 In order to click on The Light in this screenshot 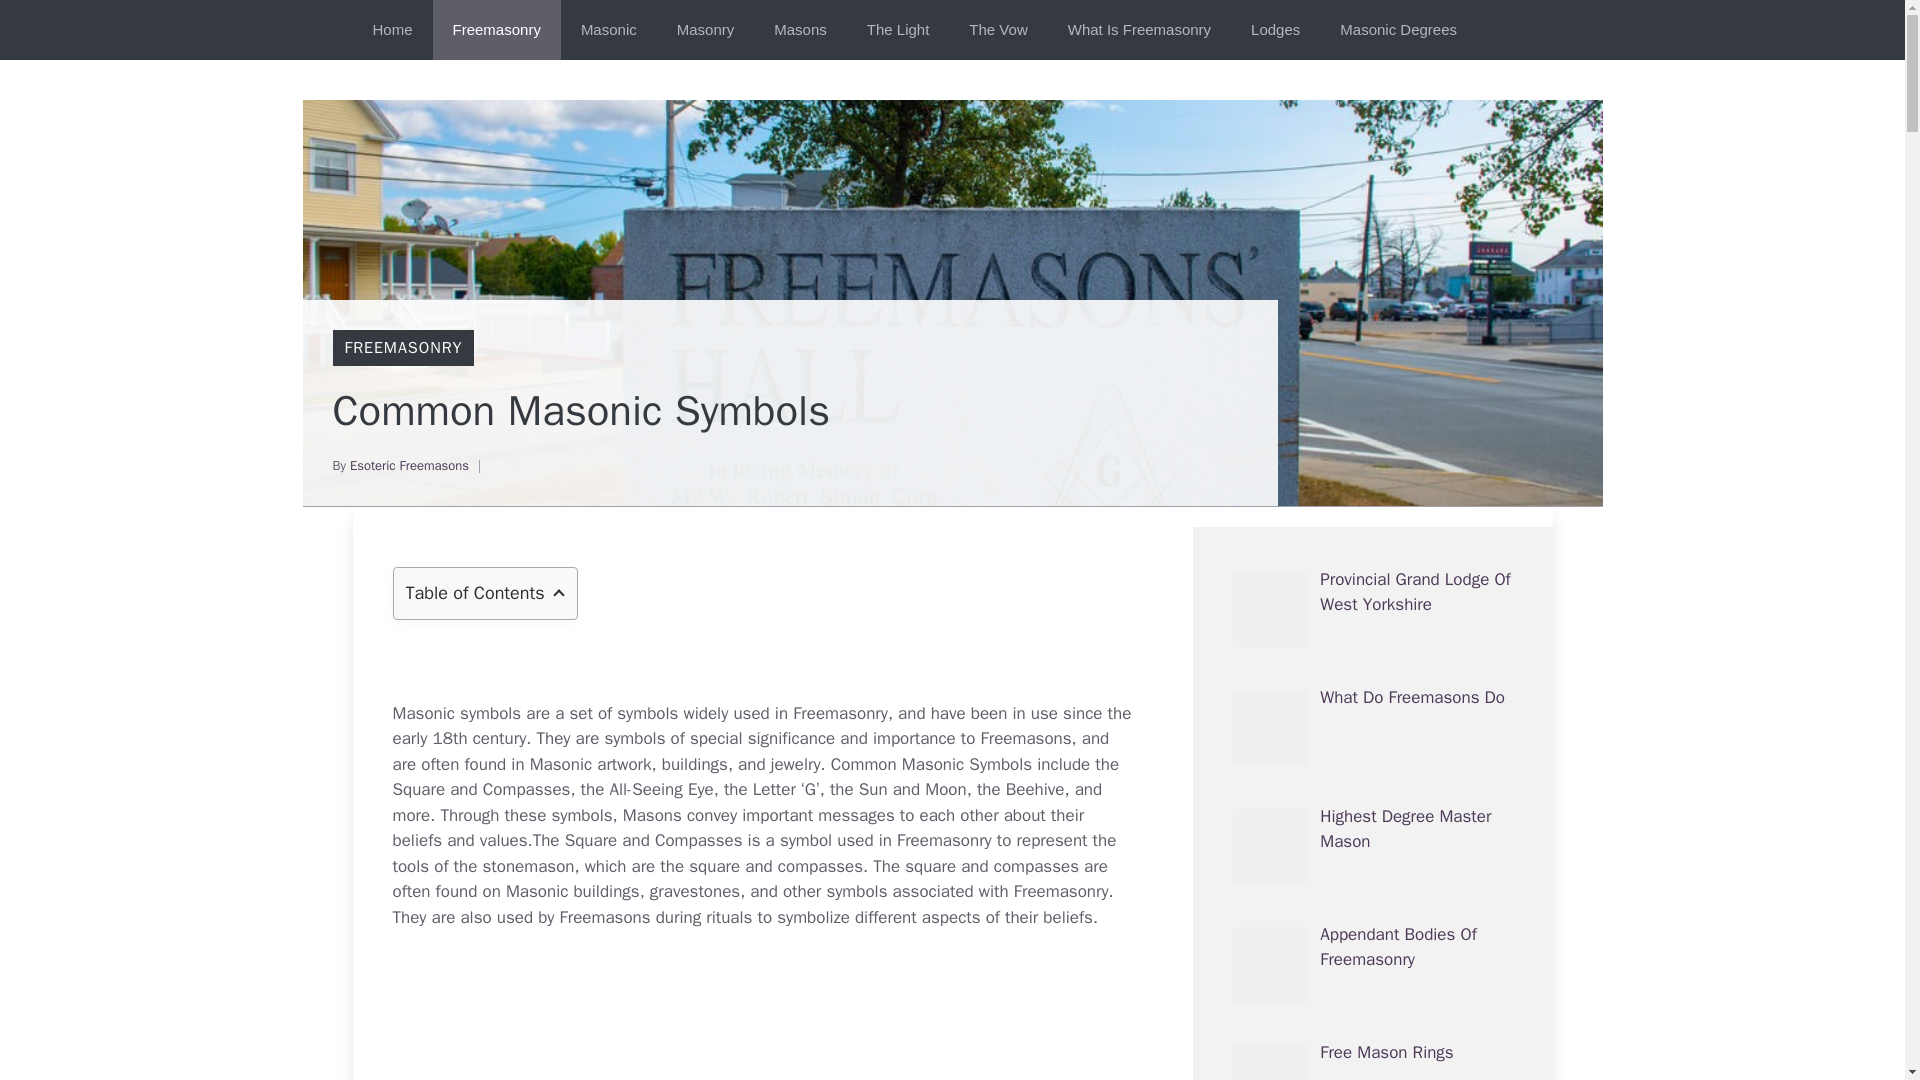, I will do `click(898, 30)`.